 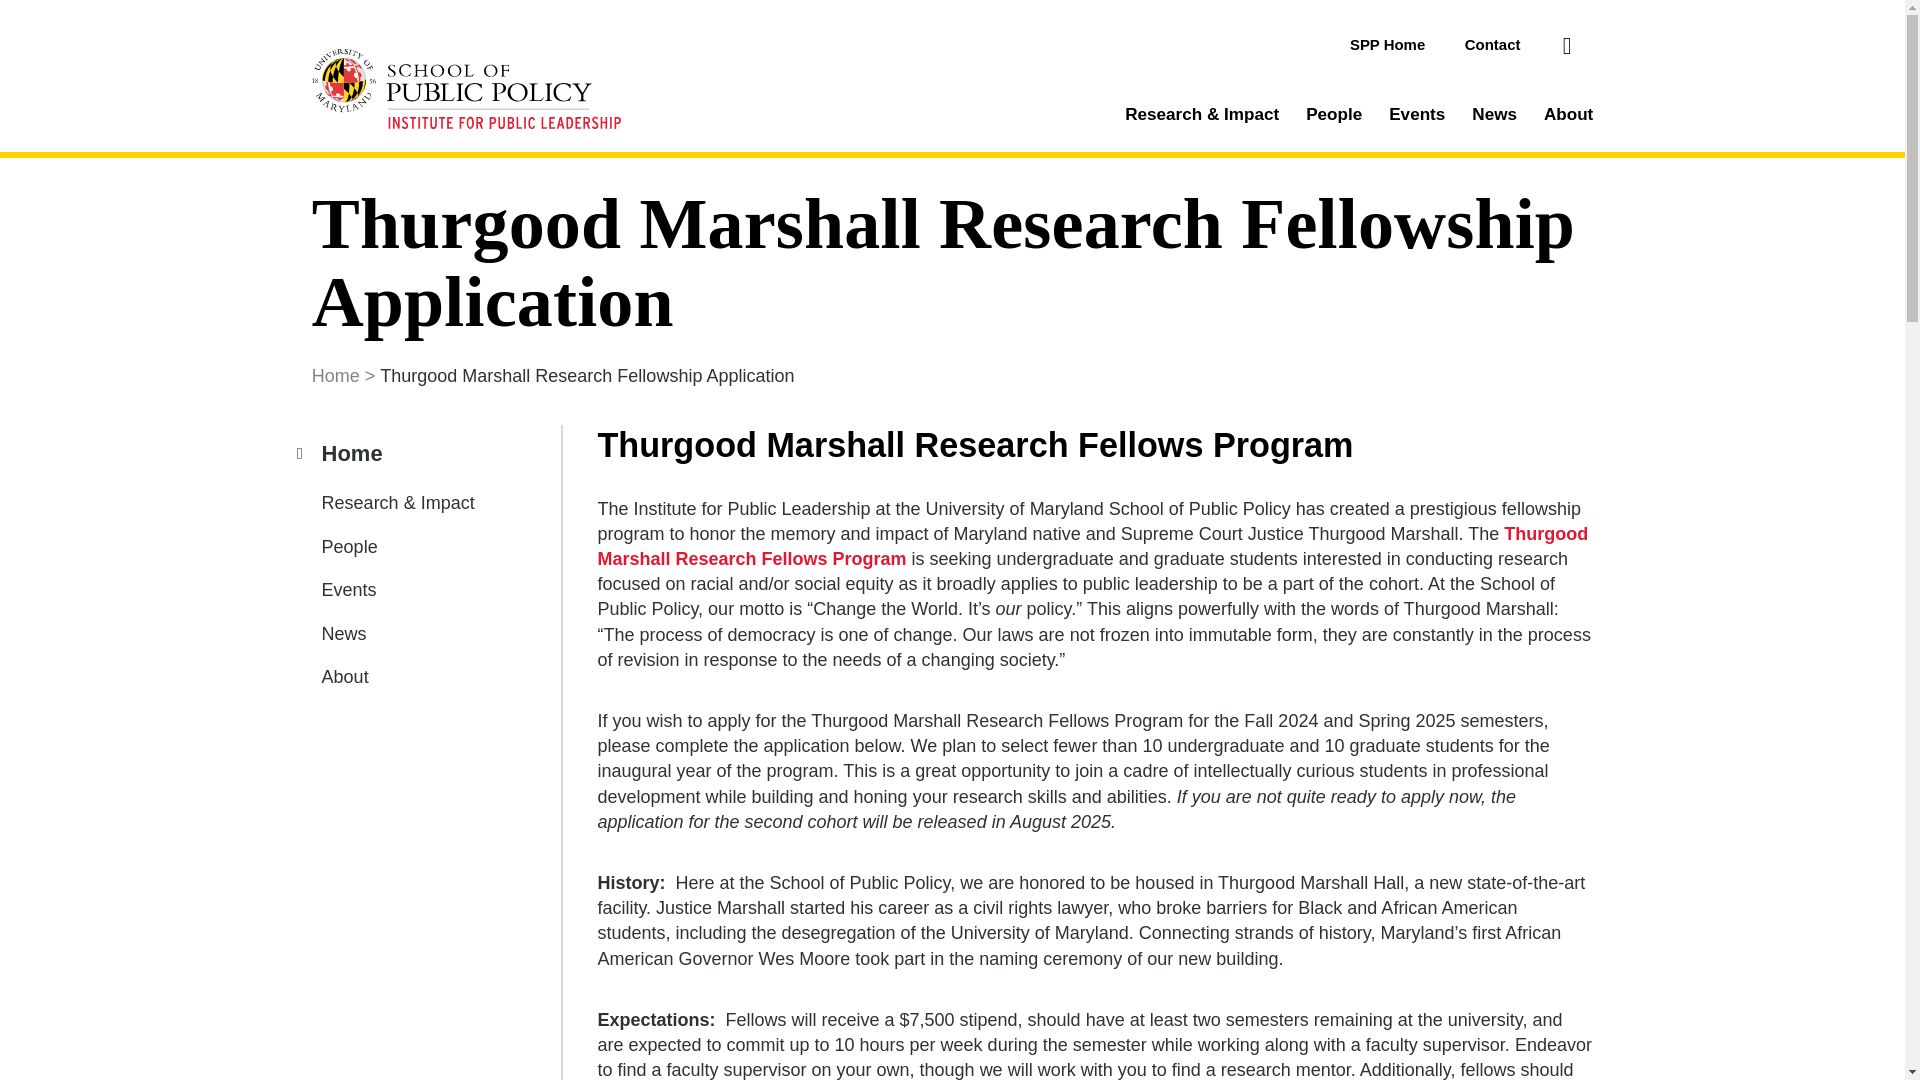 What do you see at coordinates (396, 634) in the screenshot?
I see `News` at bounding box center [396, 634].